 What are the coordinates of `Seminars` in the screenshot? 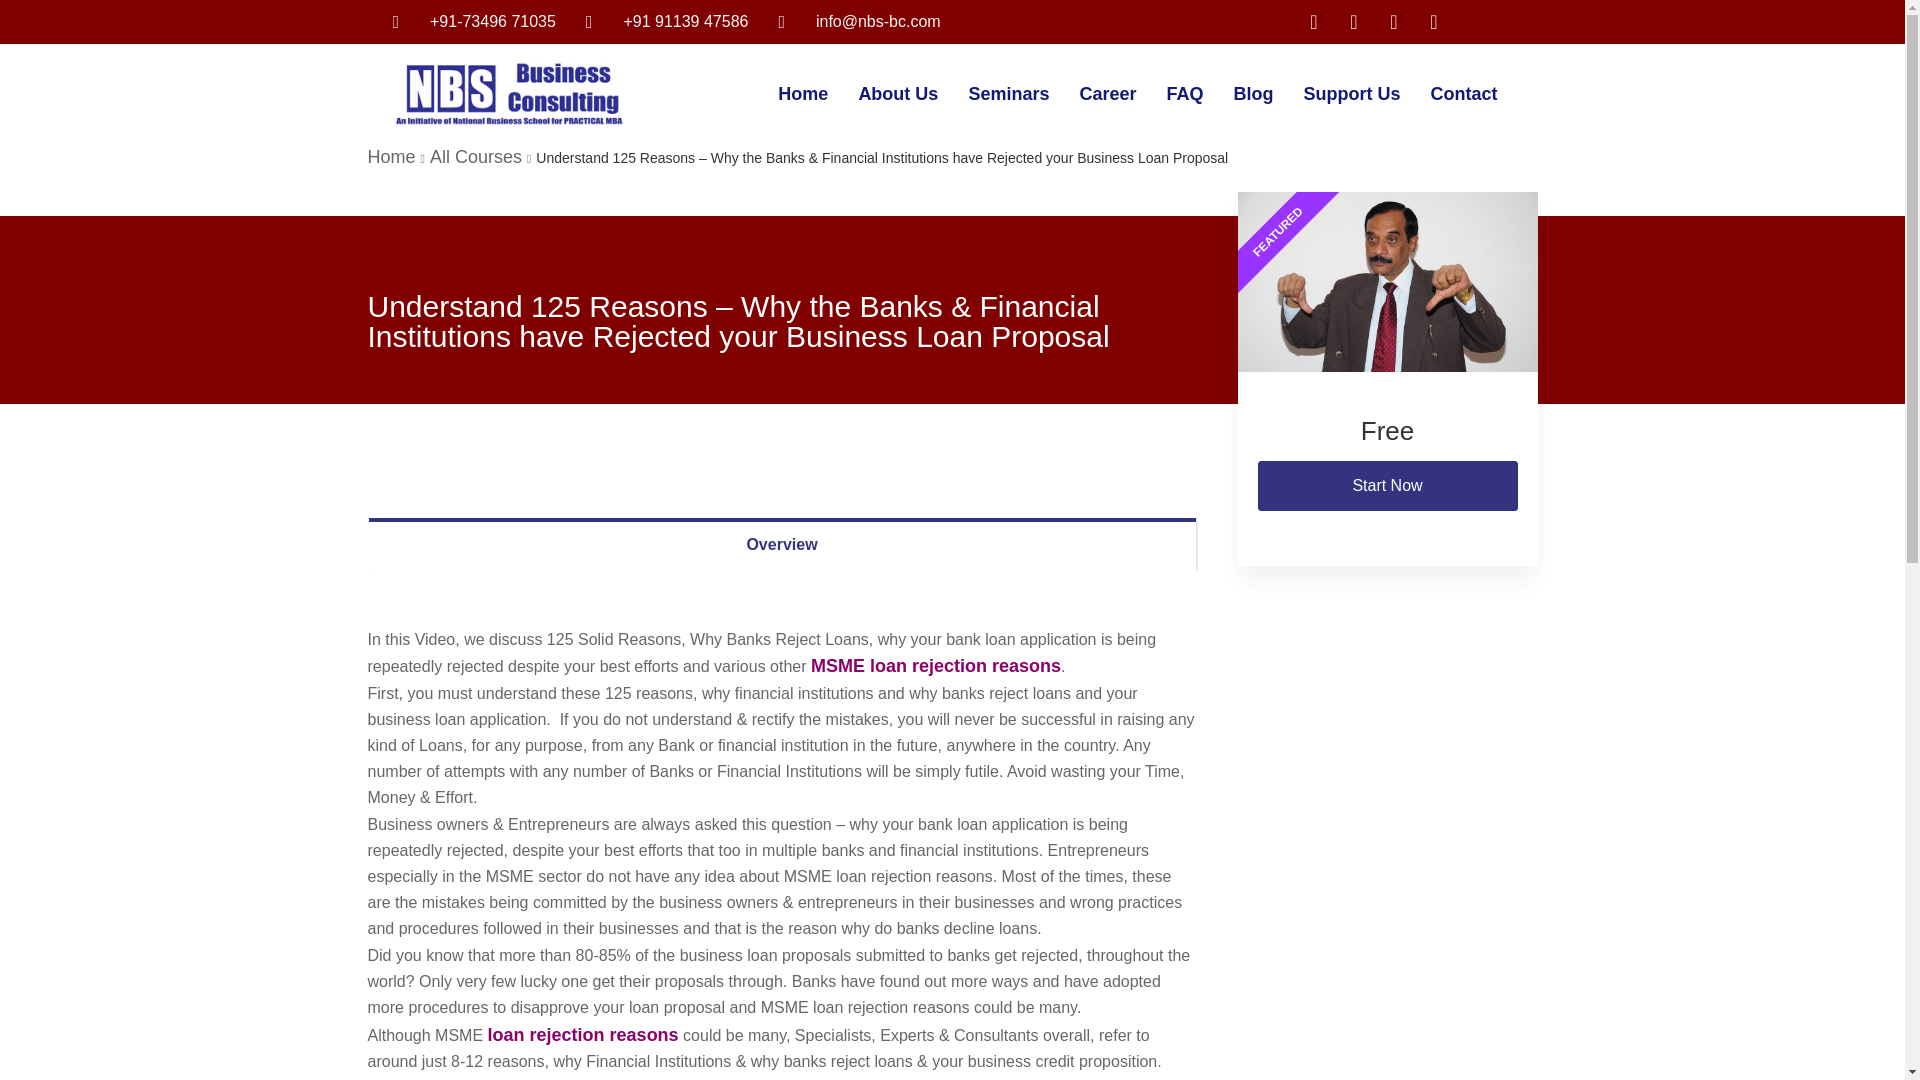 It's located at (1008, 94).